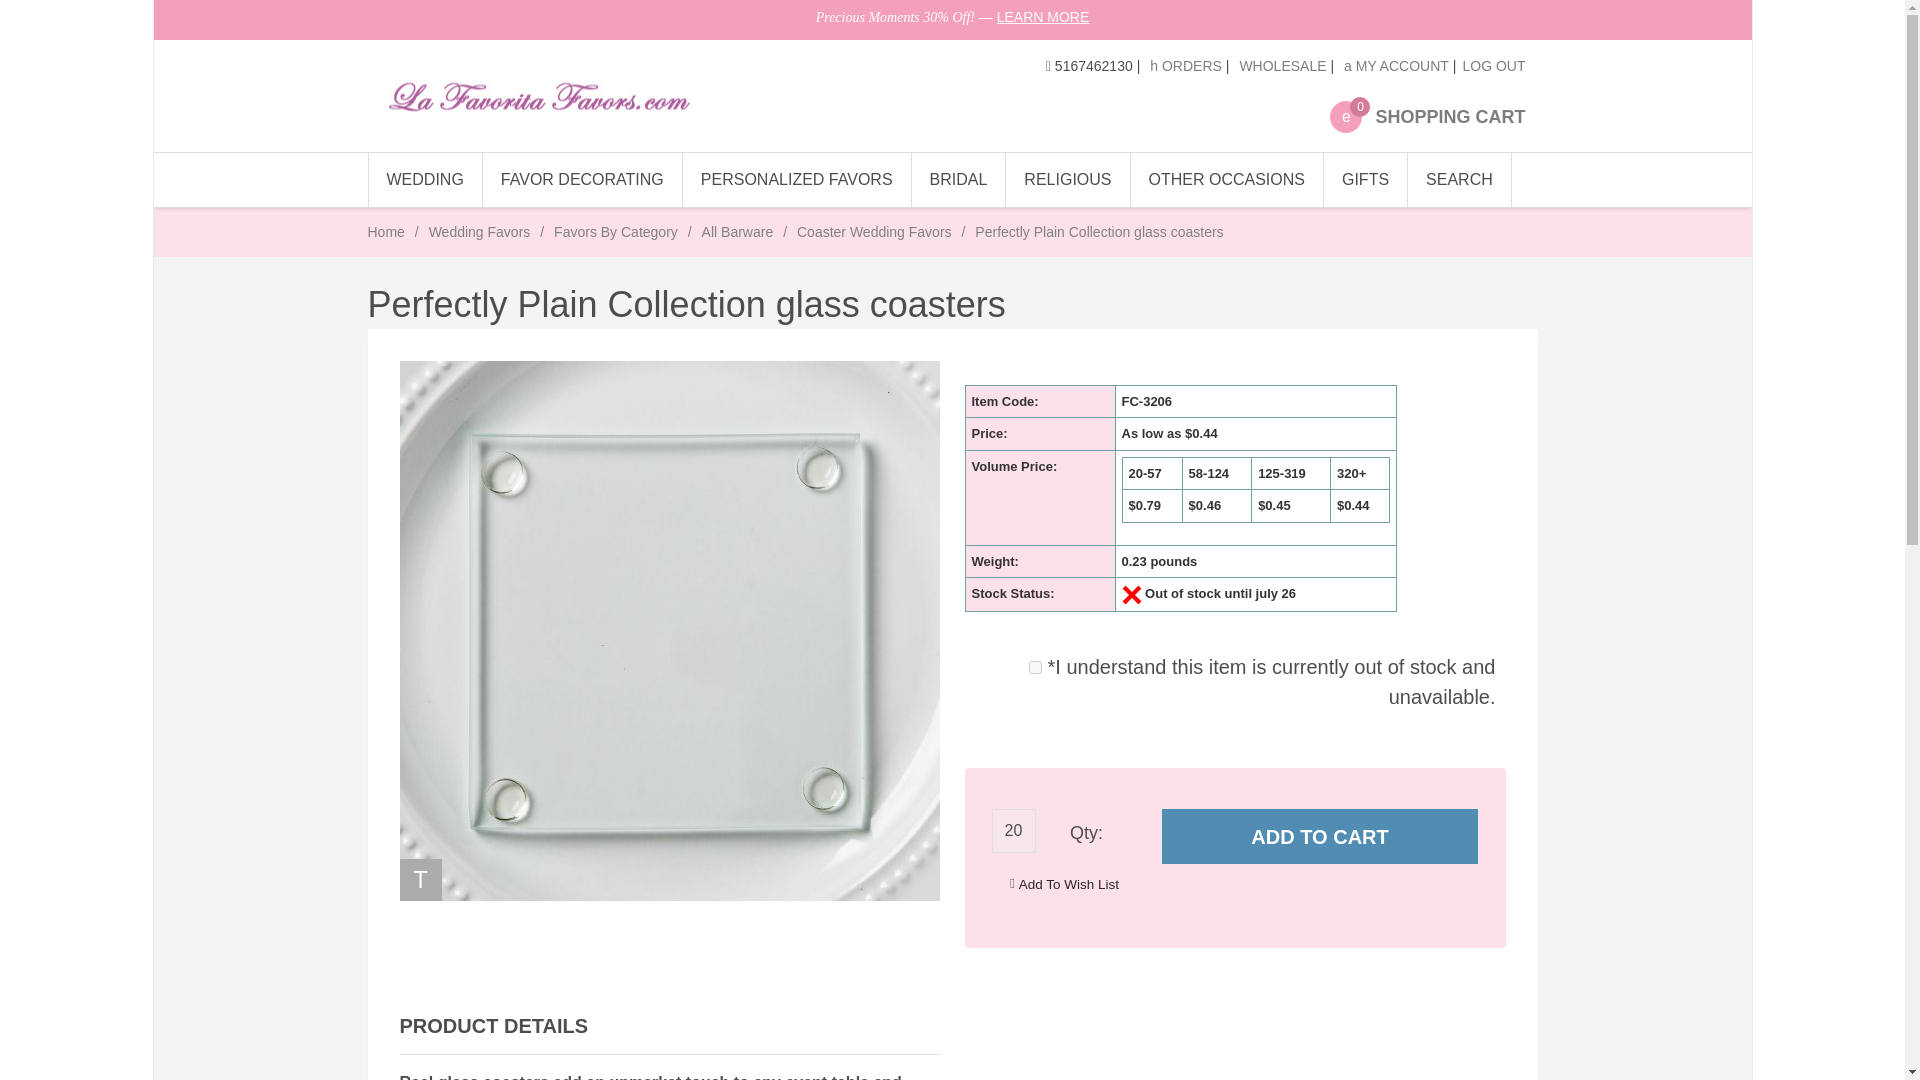  What do you see at coordinates (583, 180) in the screenshot?
I see `lafavoritafavors.com` at bounding box center [583, 180].